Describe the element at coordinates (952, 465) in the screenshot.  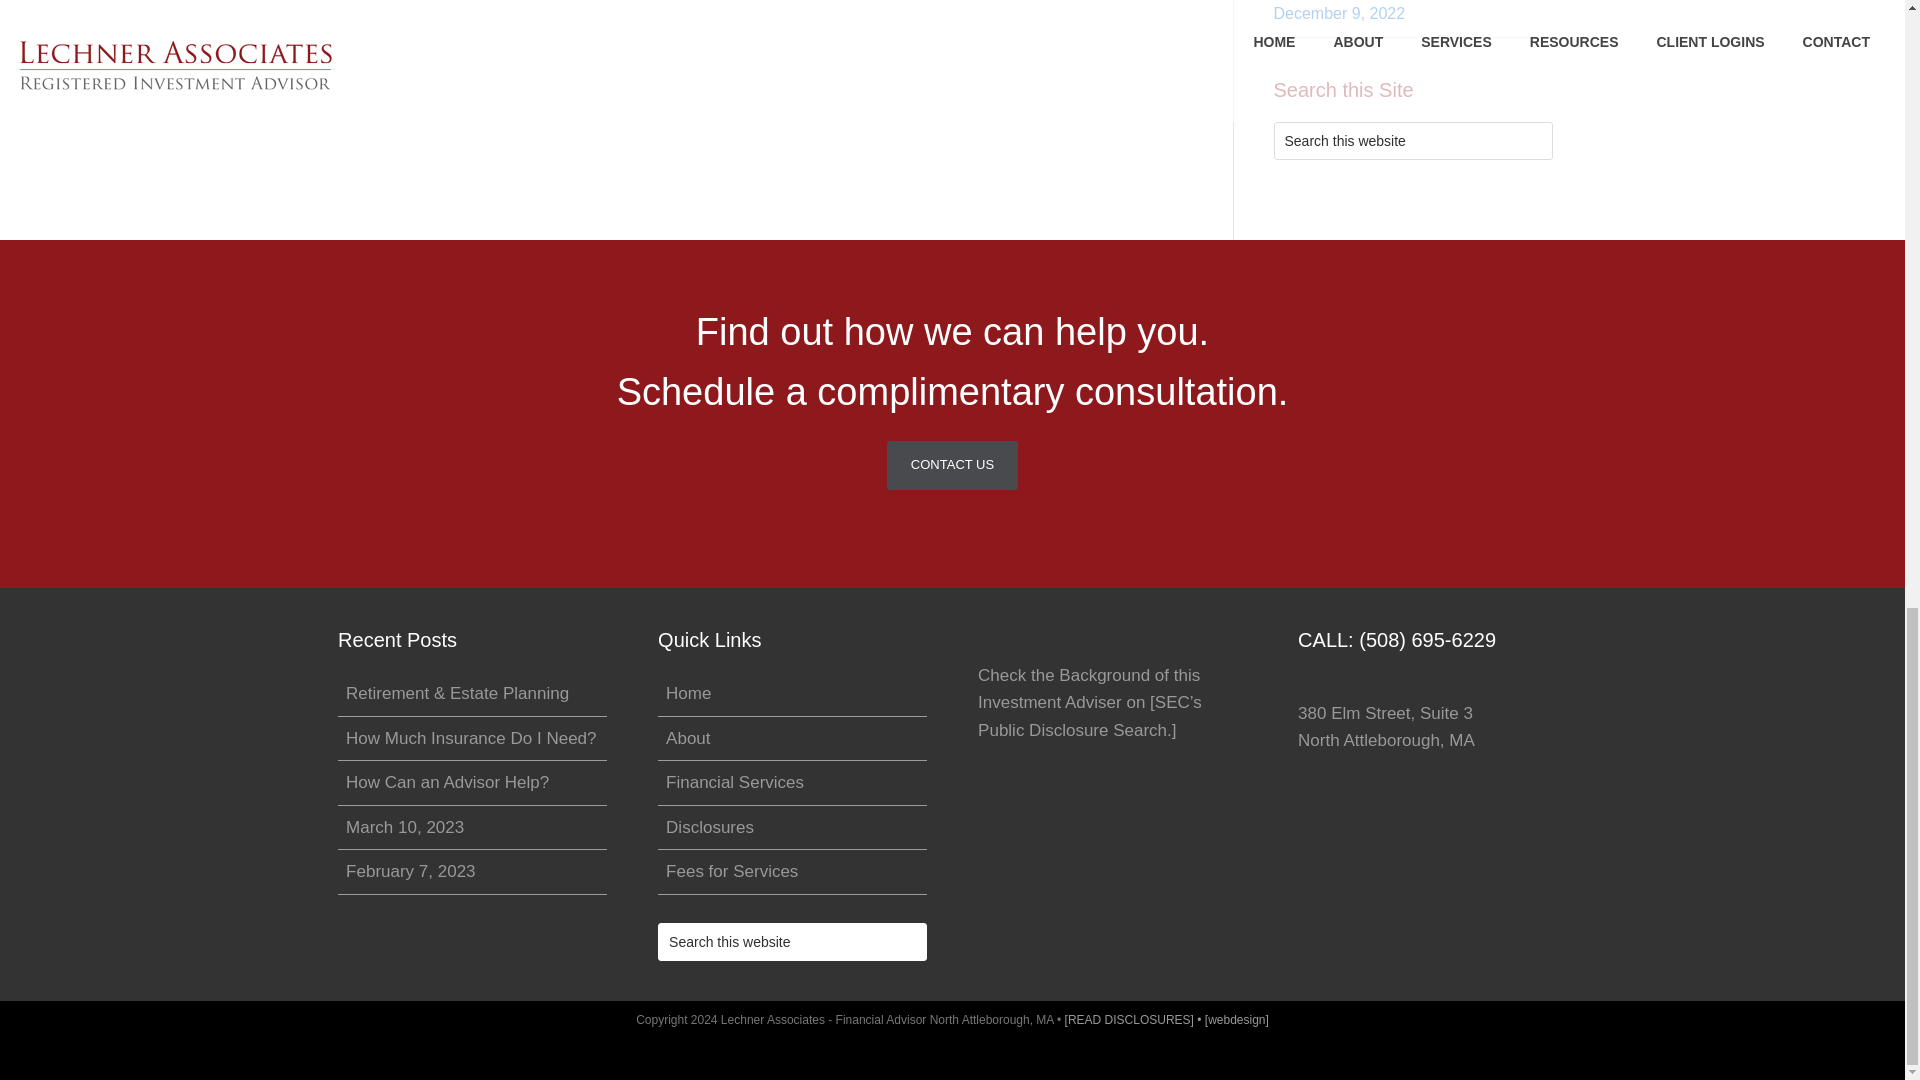
I see `CONTACT US` at that location.